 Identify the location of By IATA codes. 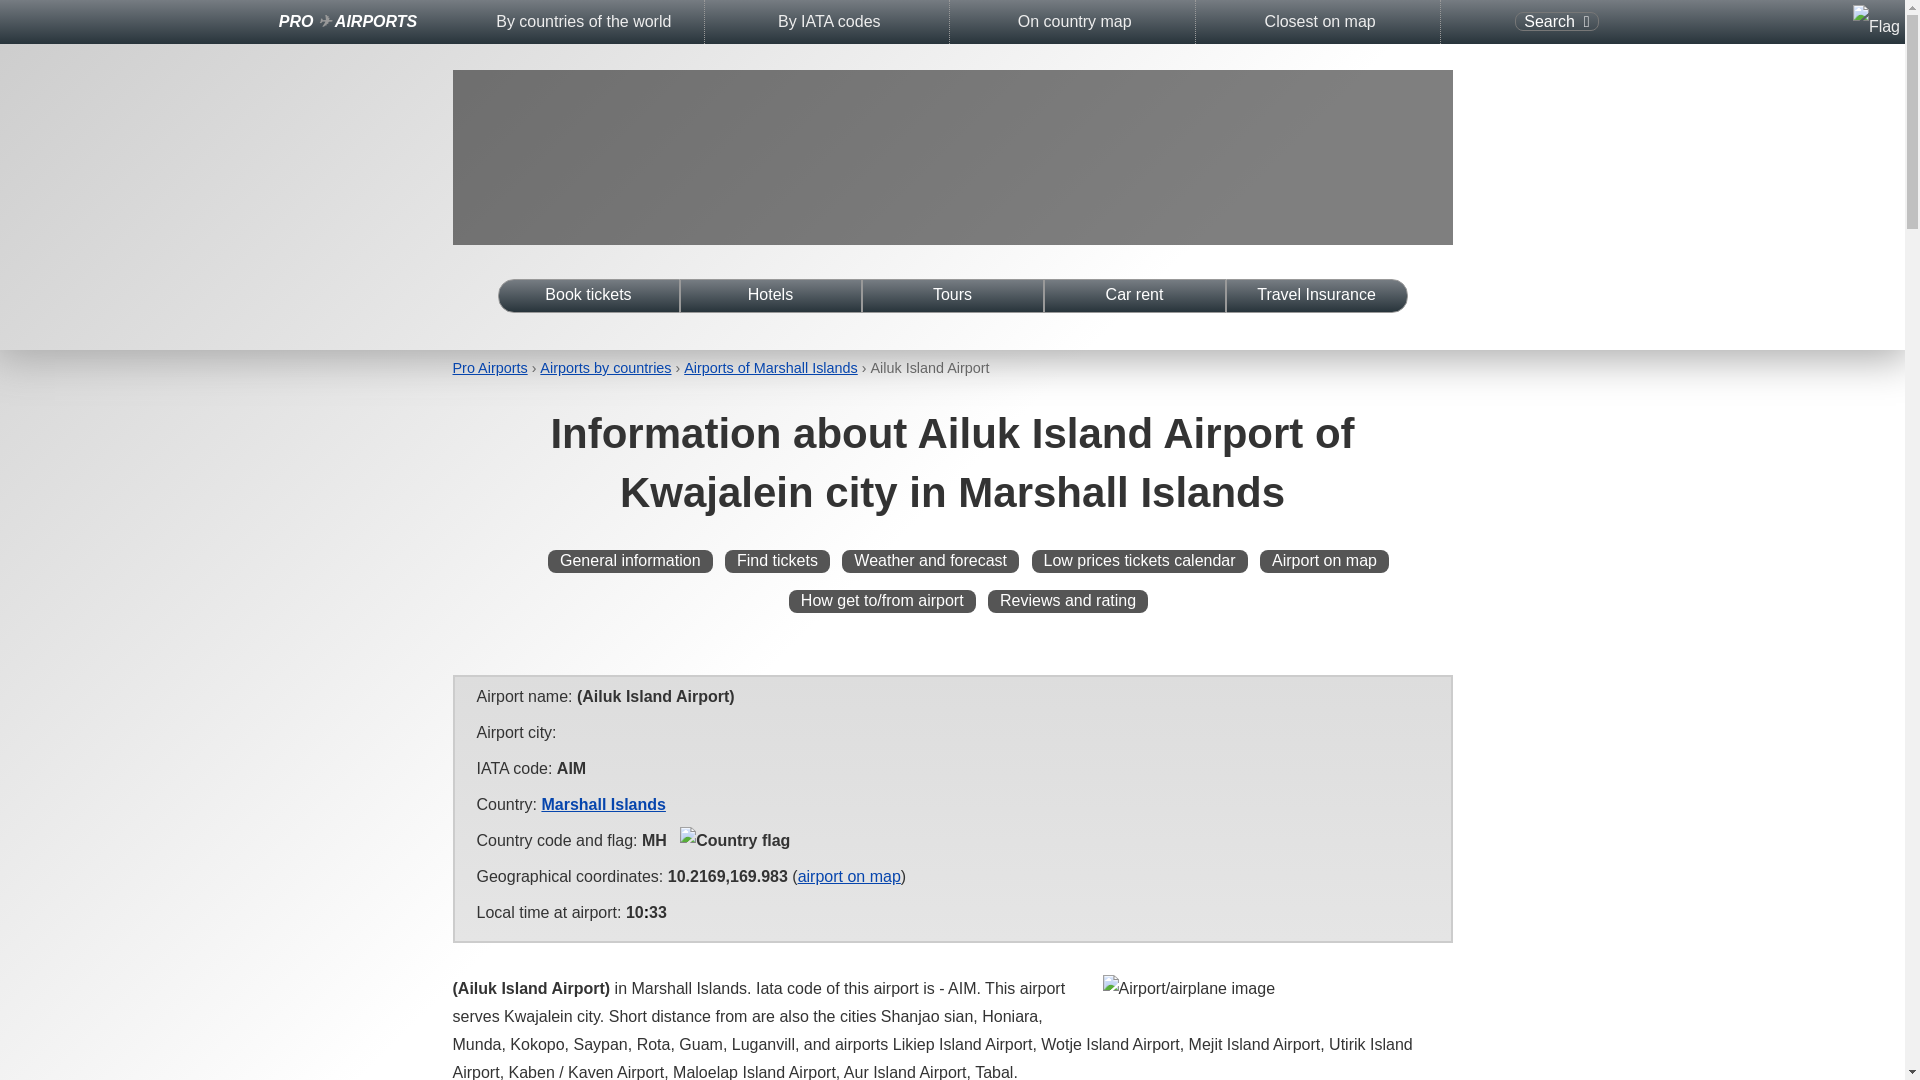
(828, 22).